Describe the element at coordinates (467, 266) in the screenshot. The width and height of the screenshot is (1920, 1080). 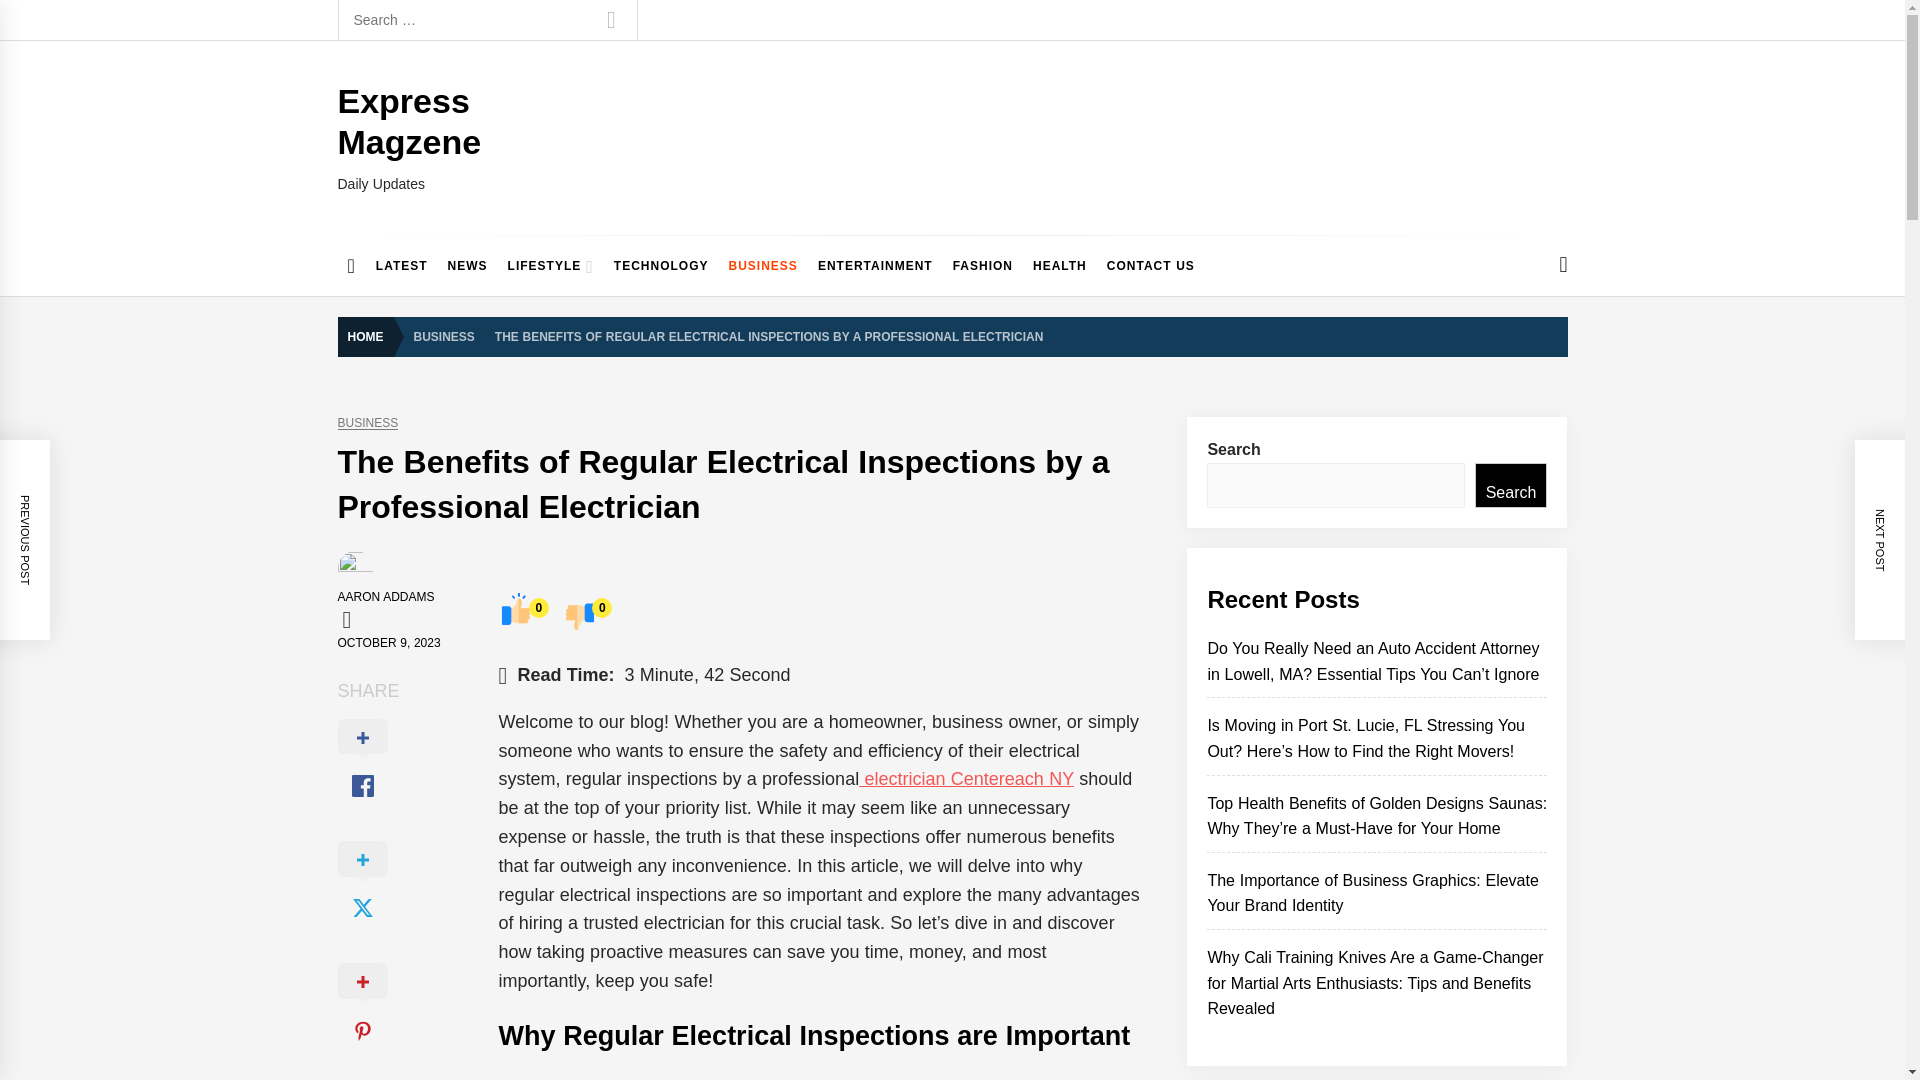
I see `NEWS` at that location.